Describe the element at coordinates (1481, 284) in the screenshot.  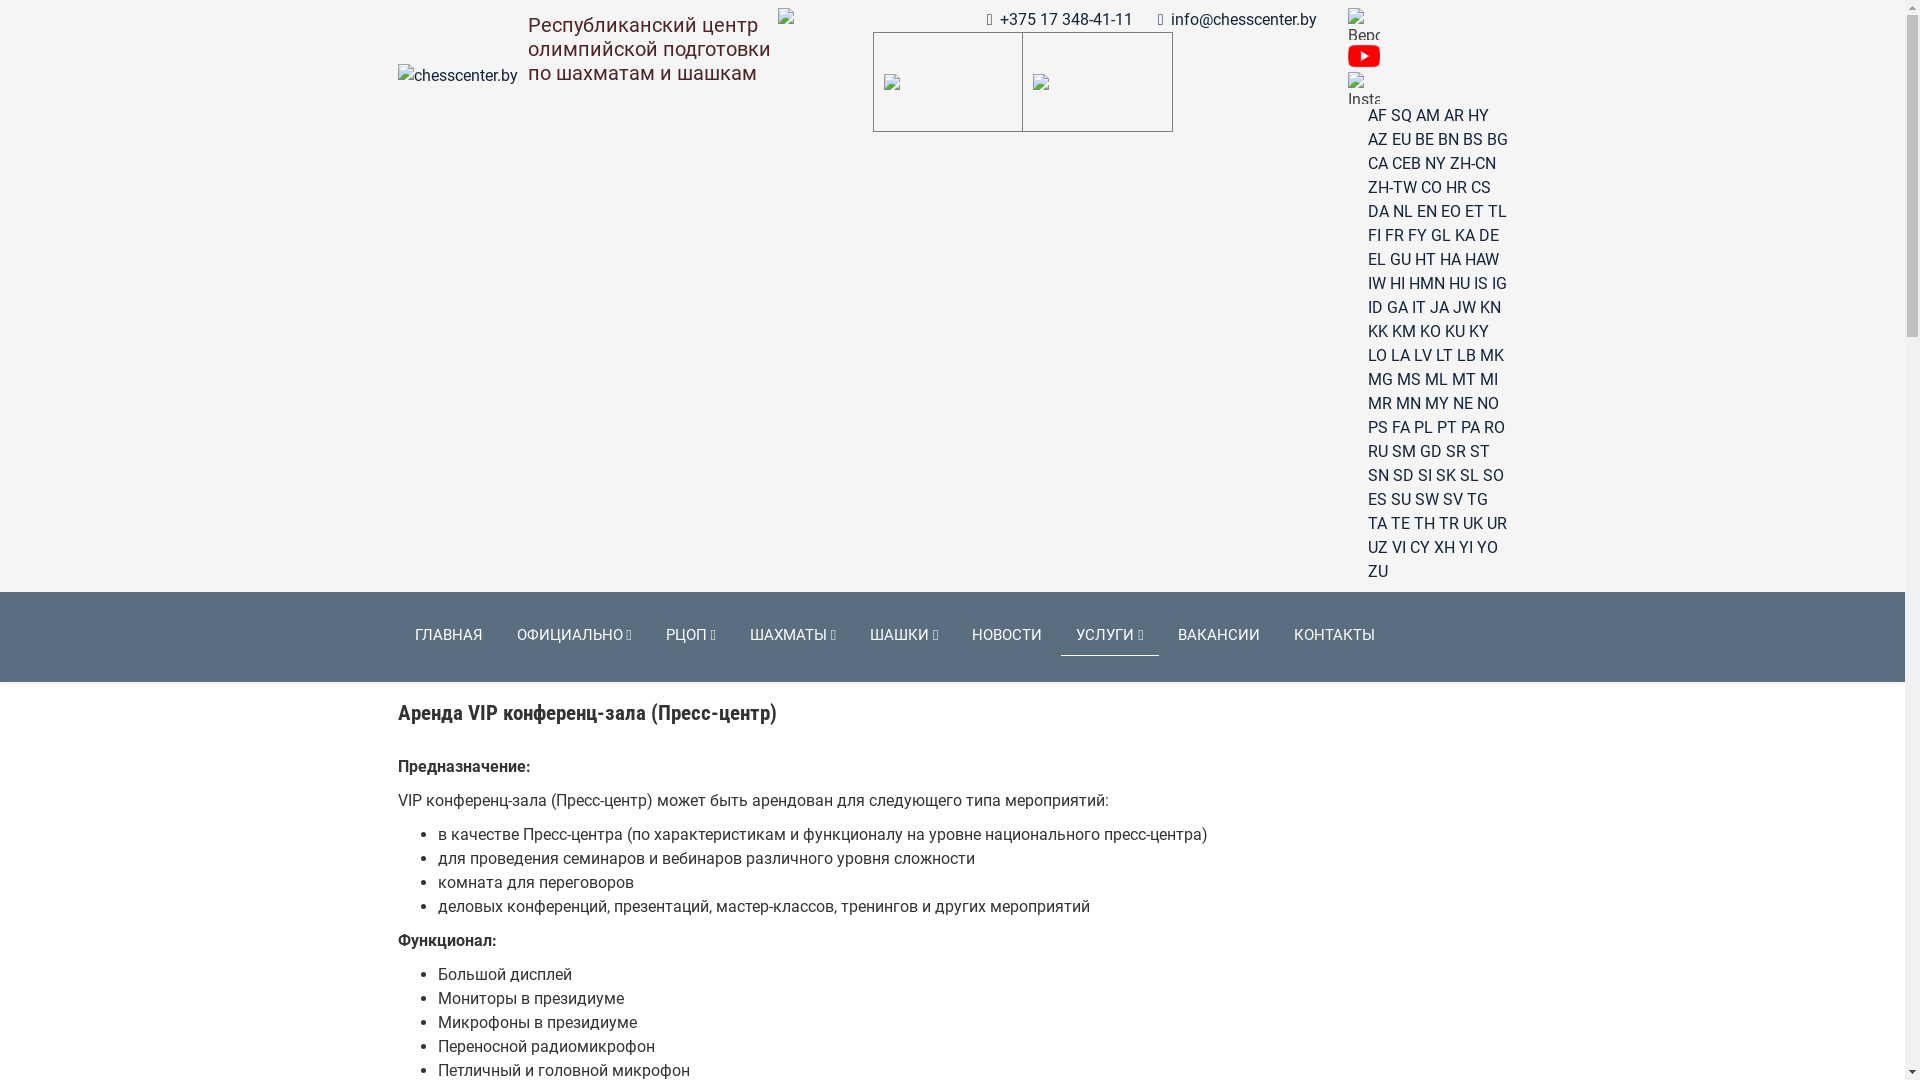
I see `IS` at that location.